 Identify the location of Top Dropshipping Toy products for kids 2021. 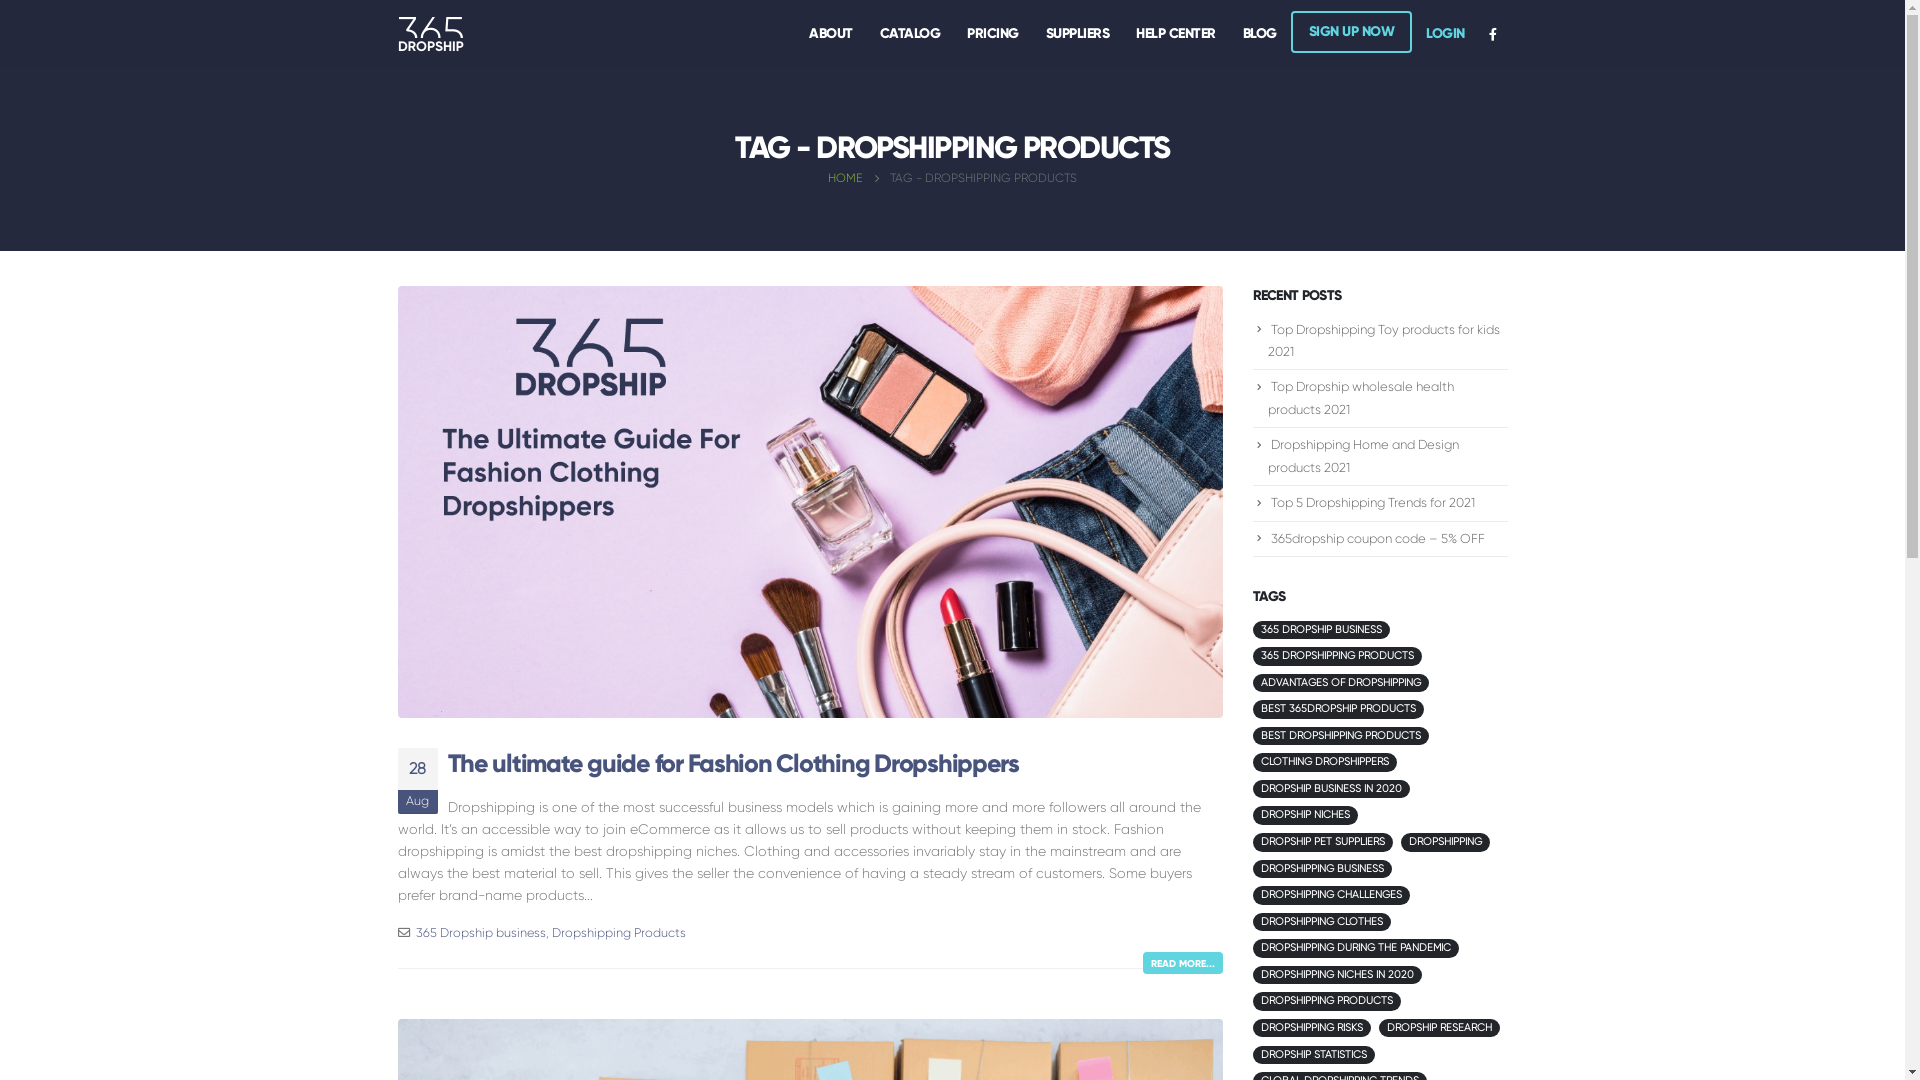
(1384, 341).